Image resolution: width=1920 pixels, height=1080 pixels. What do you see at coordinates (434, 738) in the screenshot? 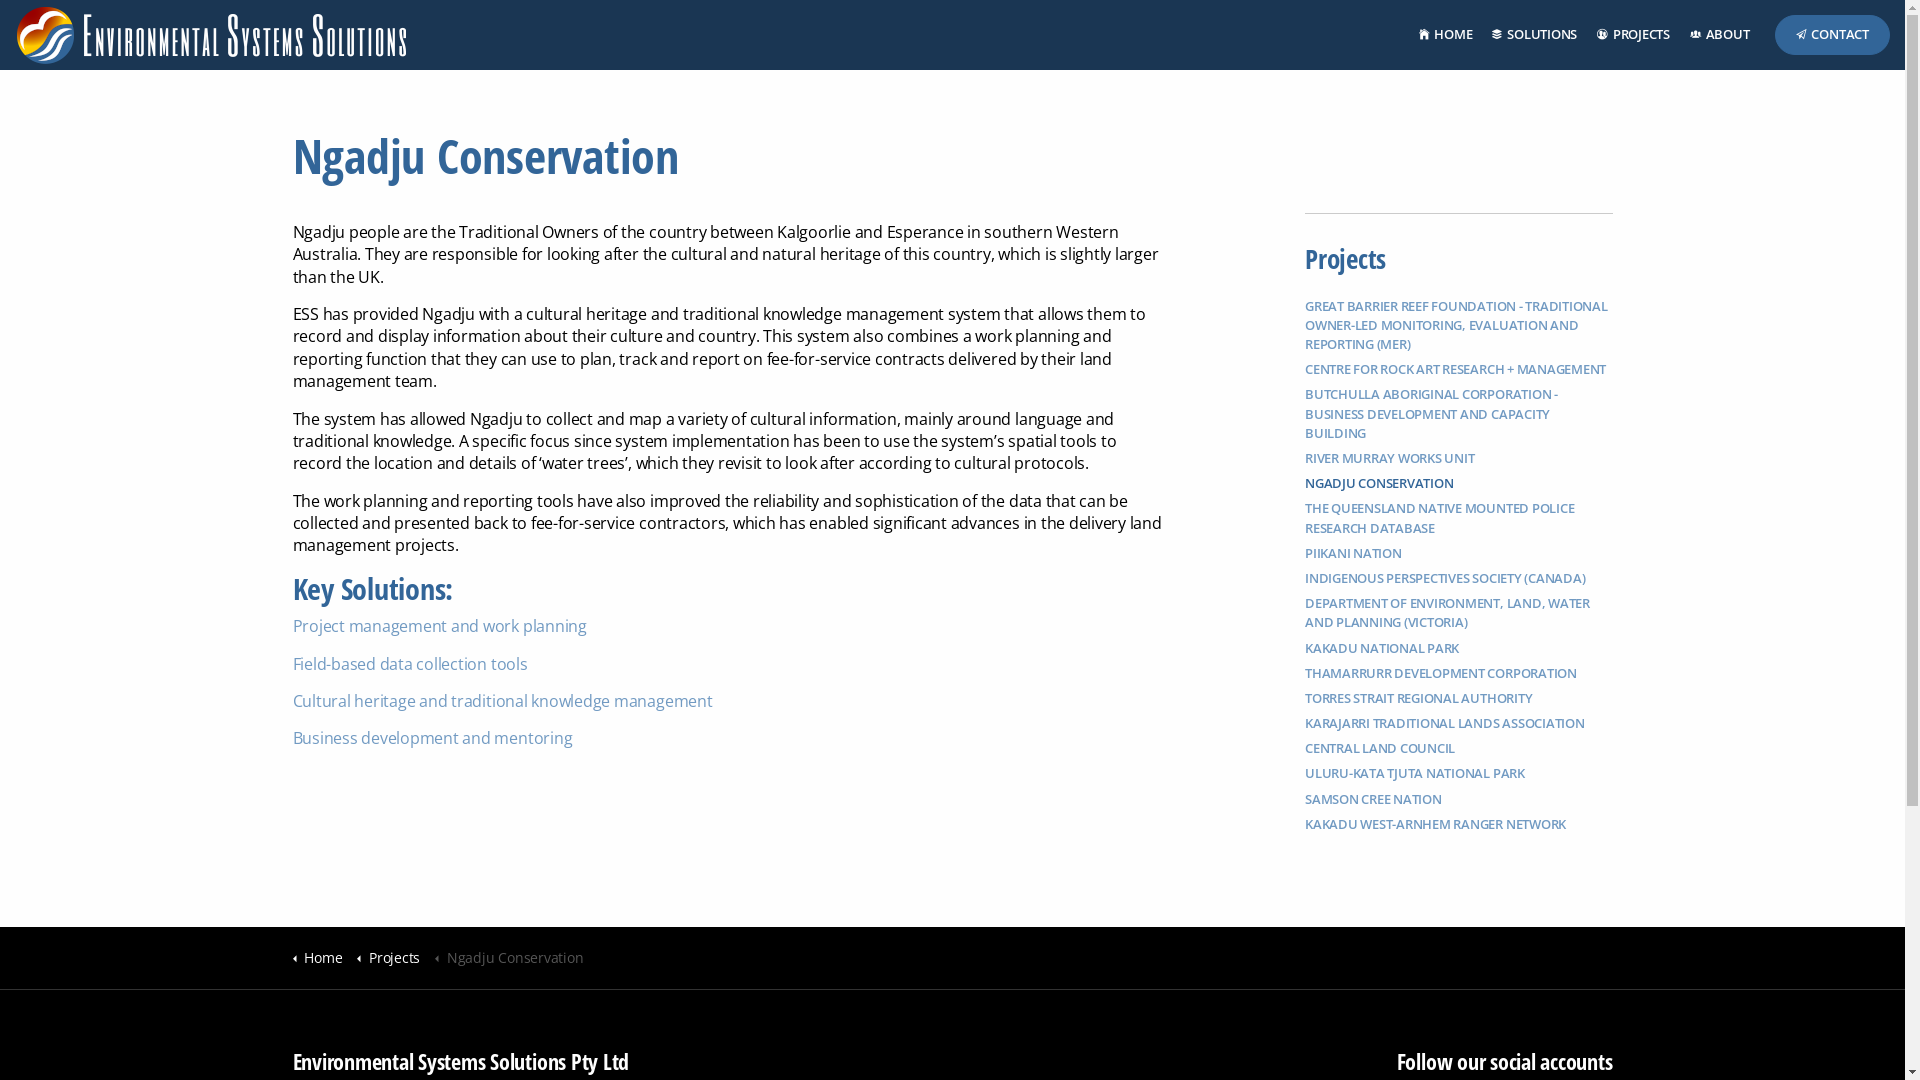
I see `Business development and mentoring ` at bounding box center [434, 738].